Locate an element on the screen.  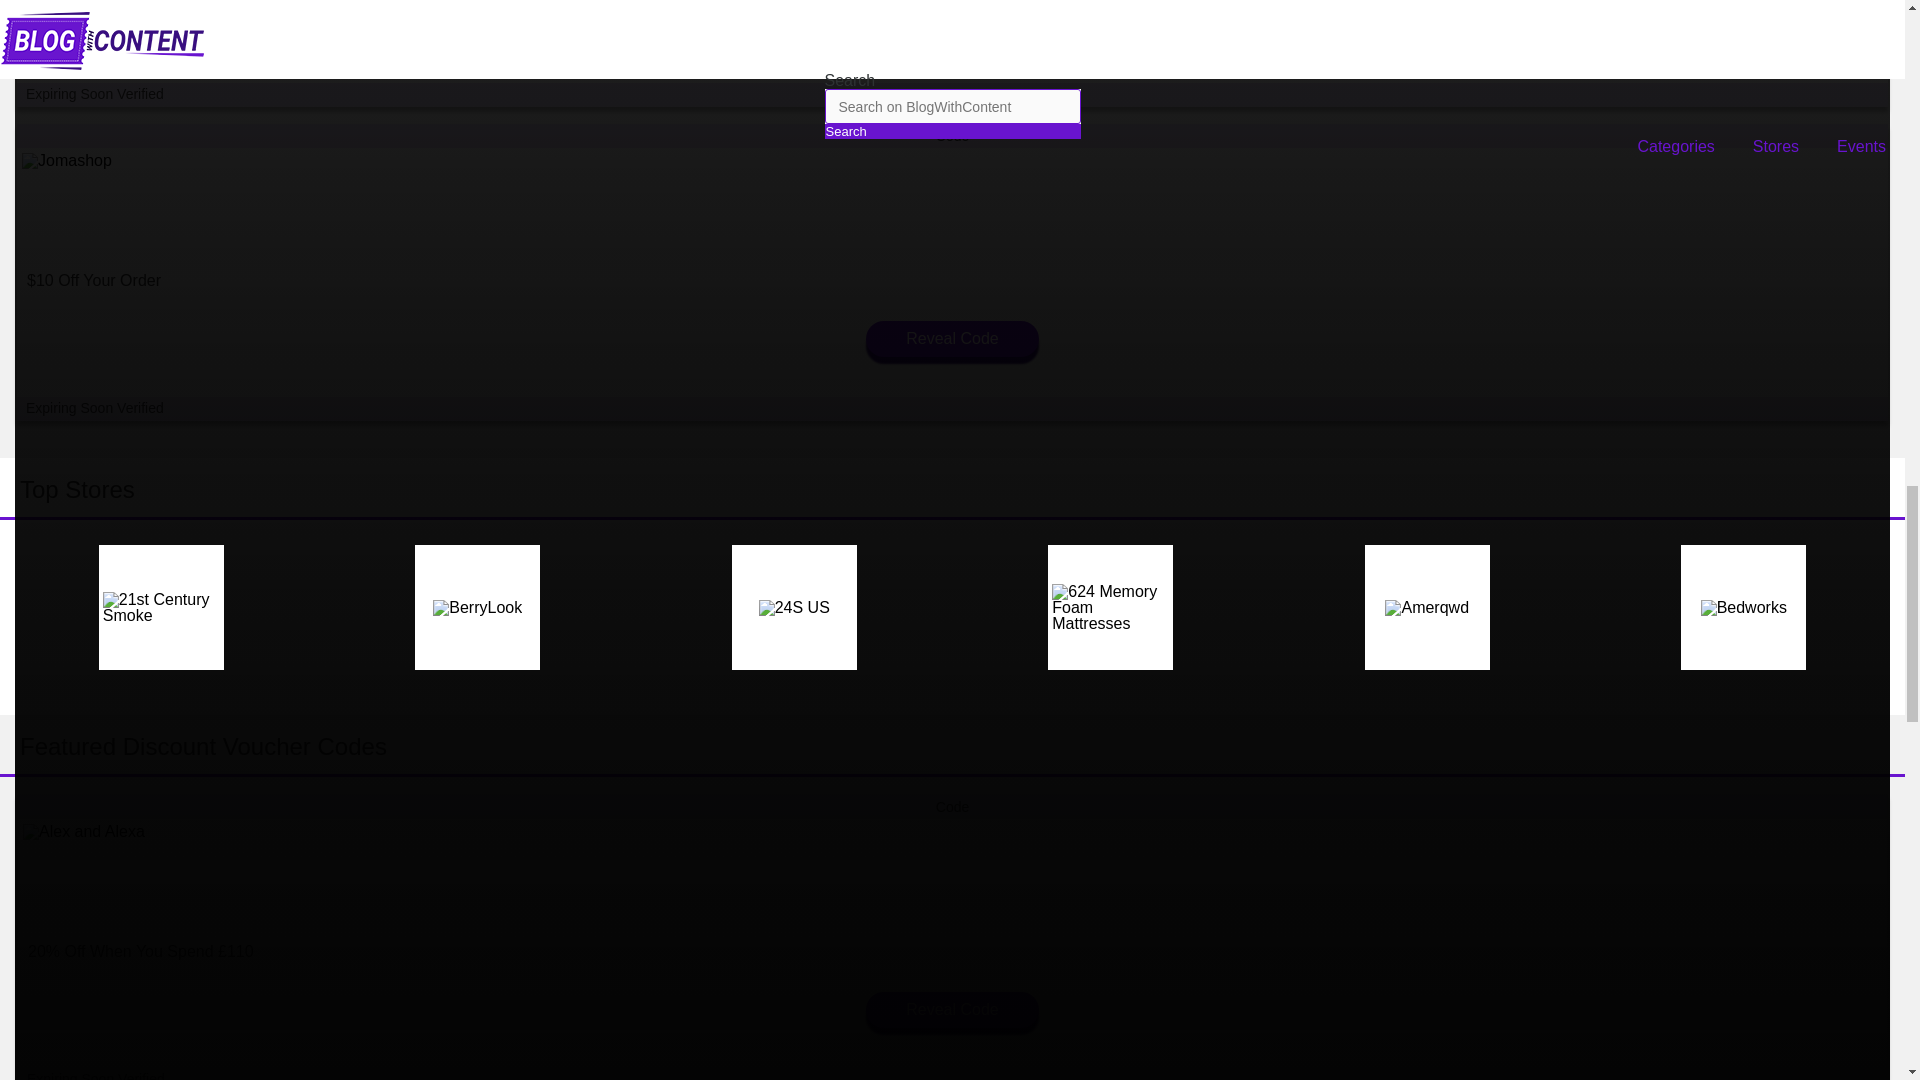
Bedworks is located at coordinates (1744, 608).